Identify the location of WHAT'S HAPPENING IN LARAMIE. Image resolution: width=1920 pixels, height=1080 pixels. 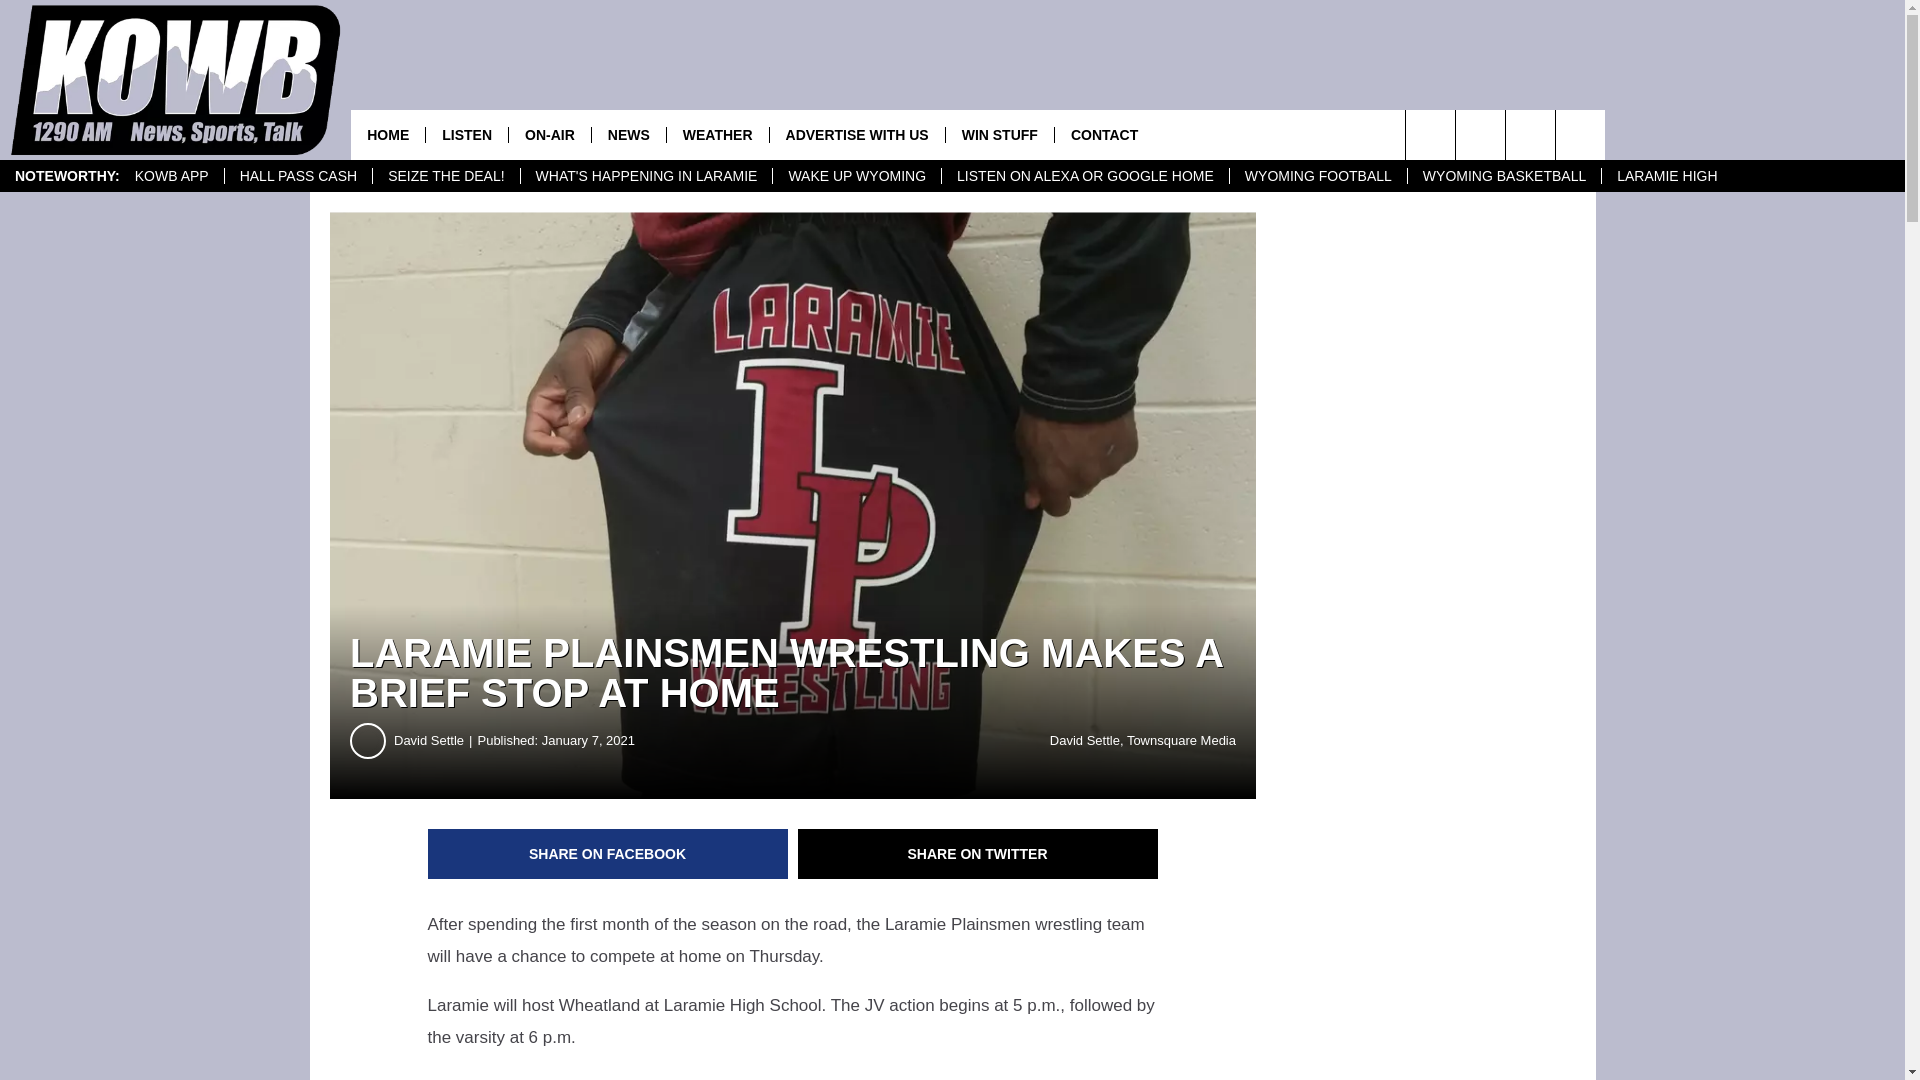
(646, 176).